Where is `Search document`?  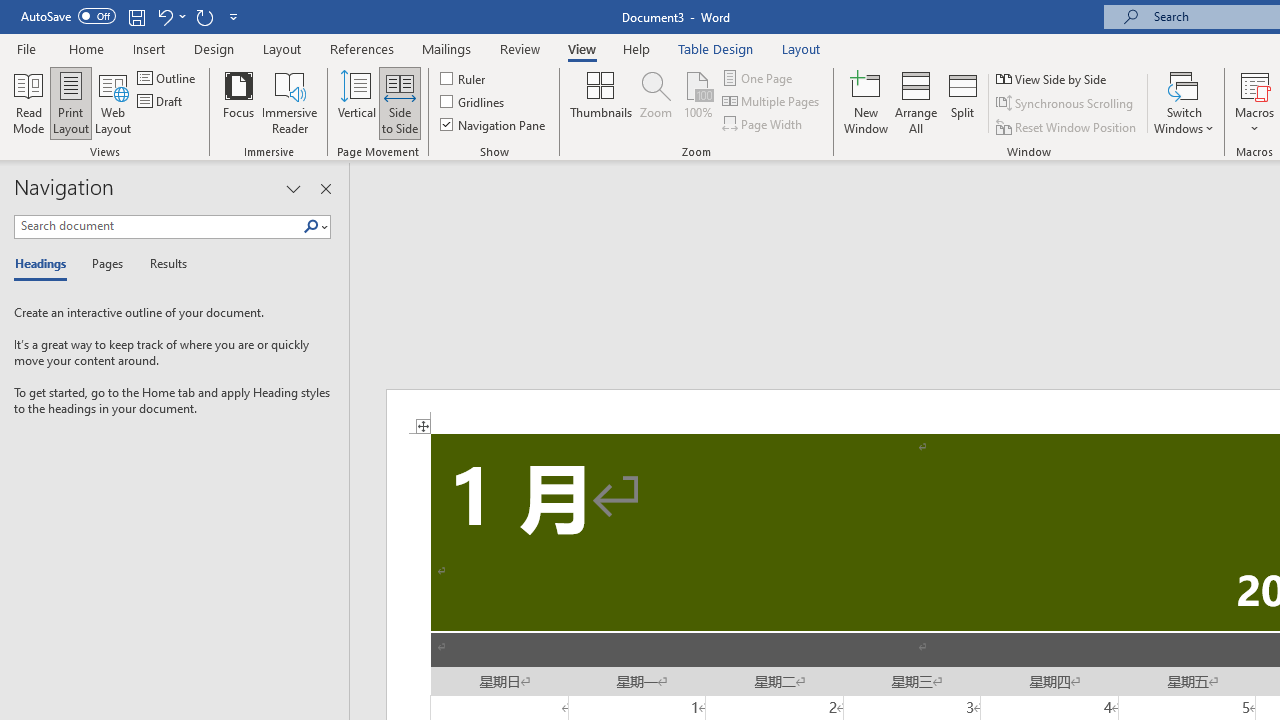 Search document is located at coordinates (158, 226).